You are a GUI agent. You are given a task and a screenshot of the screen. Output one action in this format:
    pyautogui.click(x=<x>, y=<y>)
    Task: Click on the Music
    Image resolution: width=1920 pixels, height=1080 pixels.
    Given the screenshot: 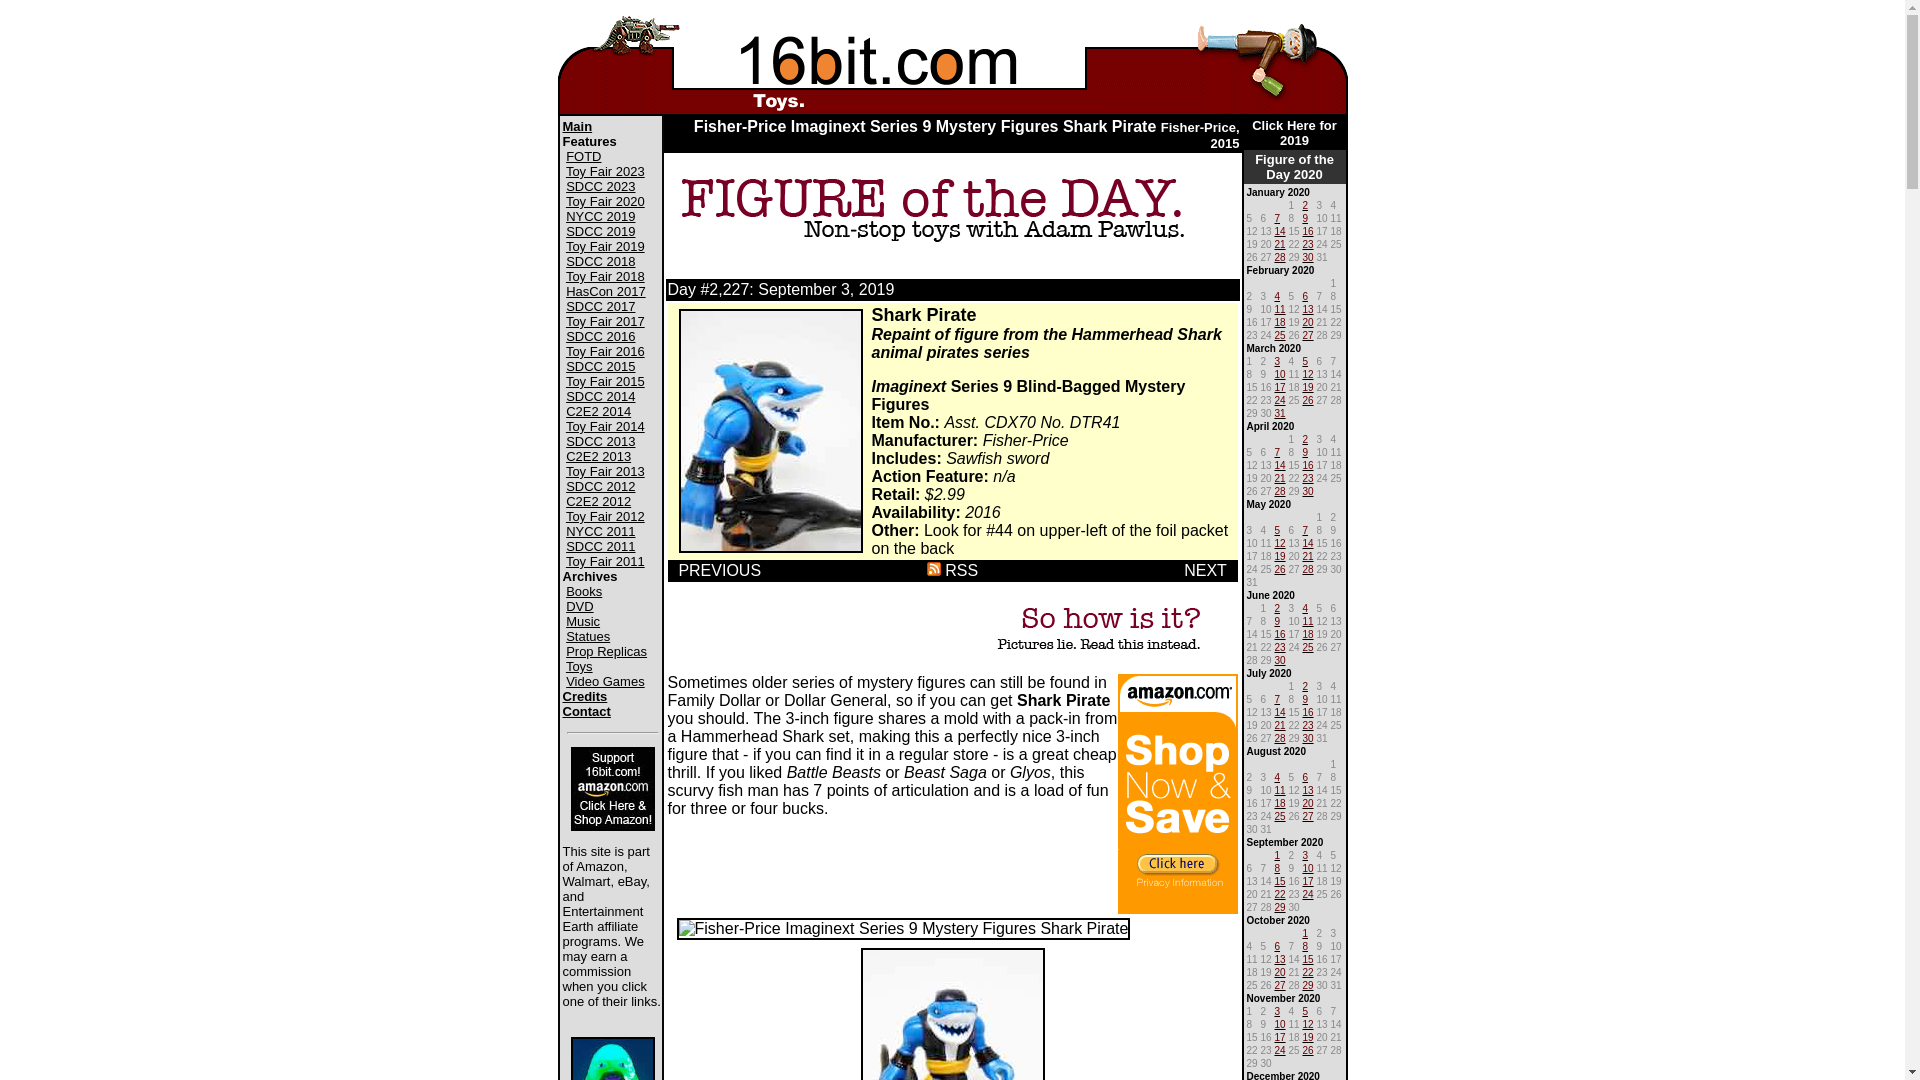 What is the action you would take?
    pyautogui.click(x=583, y=622)
    